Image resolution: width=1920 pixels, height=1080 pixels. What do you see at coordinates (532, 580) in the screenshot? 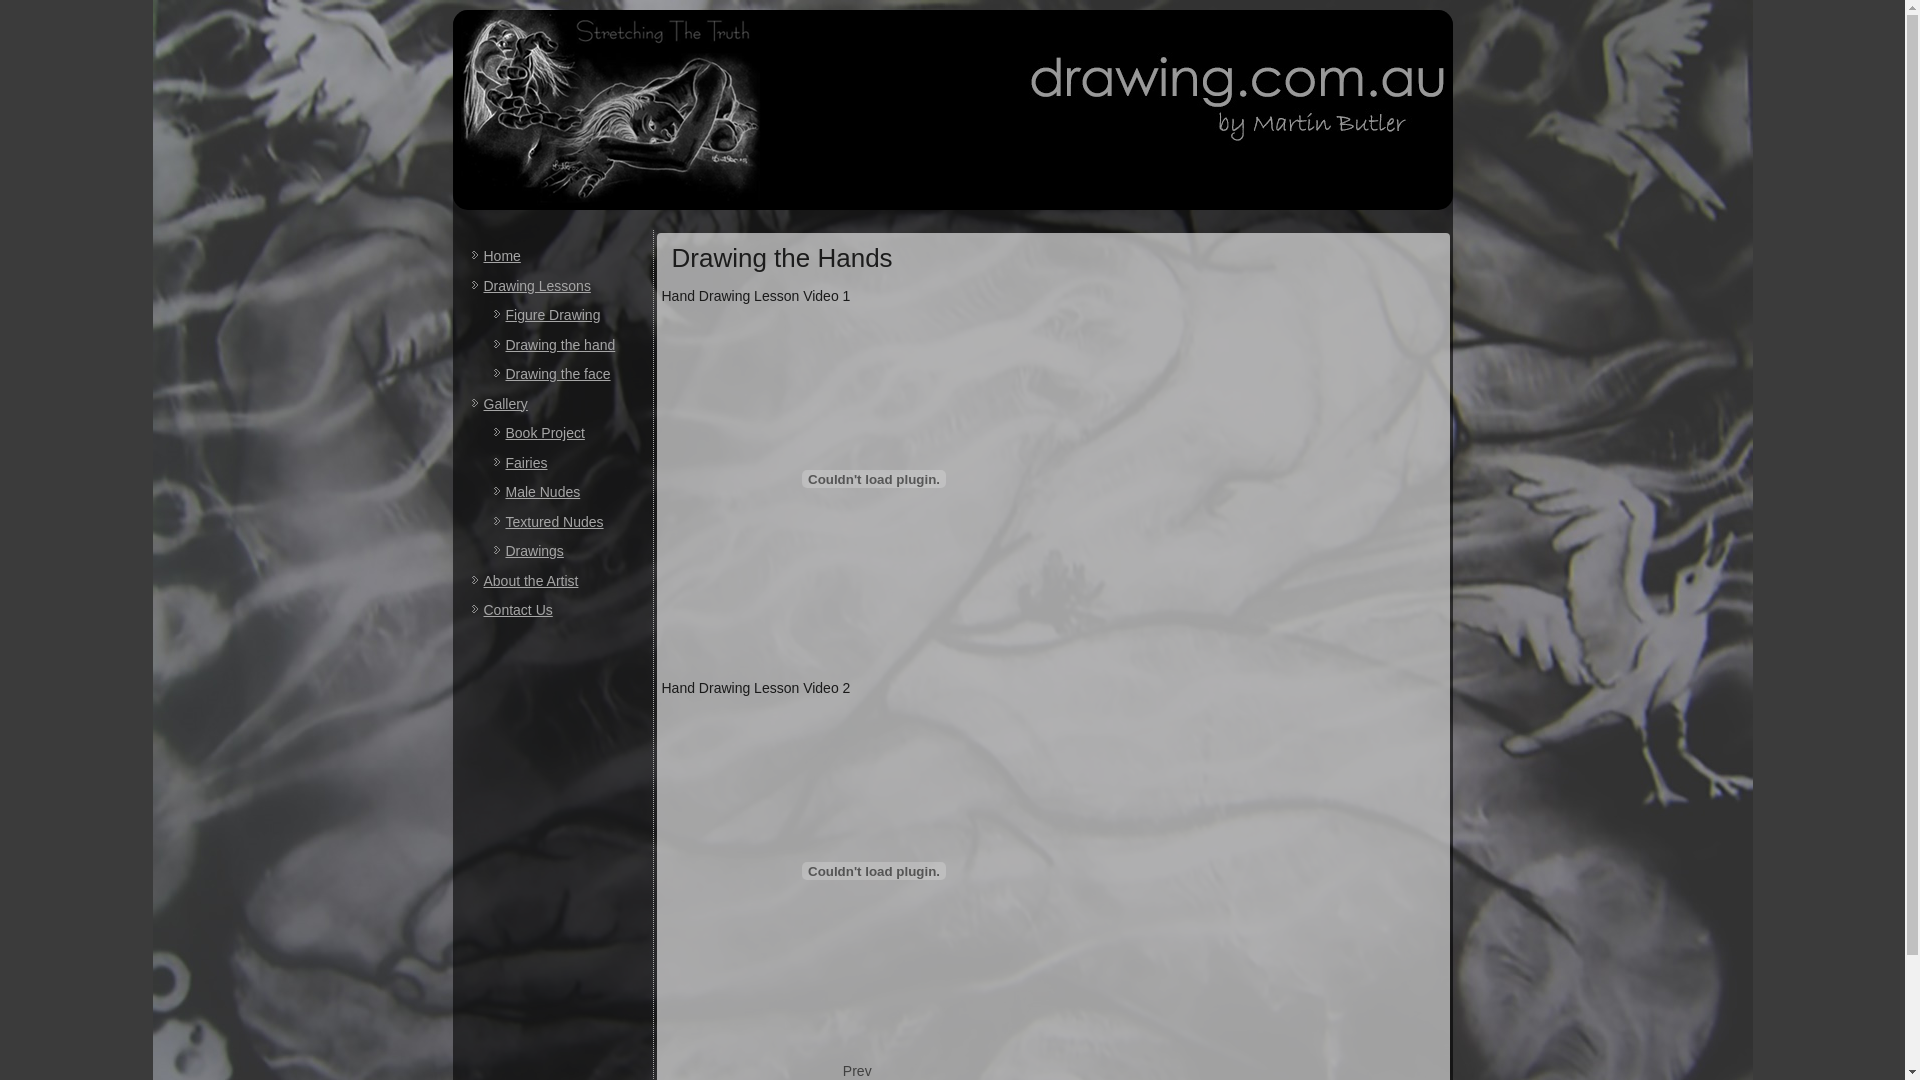
I see `About the Artist` at bounding box center [532, 580].